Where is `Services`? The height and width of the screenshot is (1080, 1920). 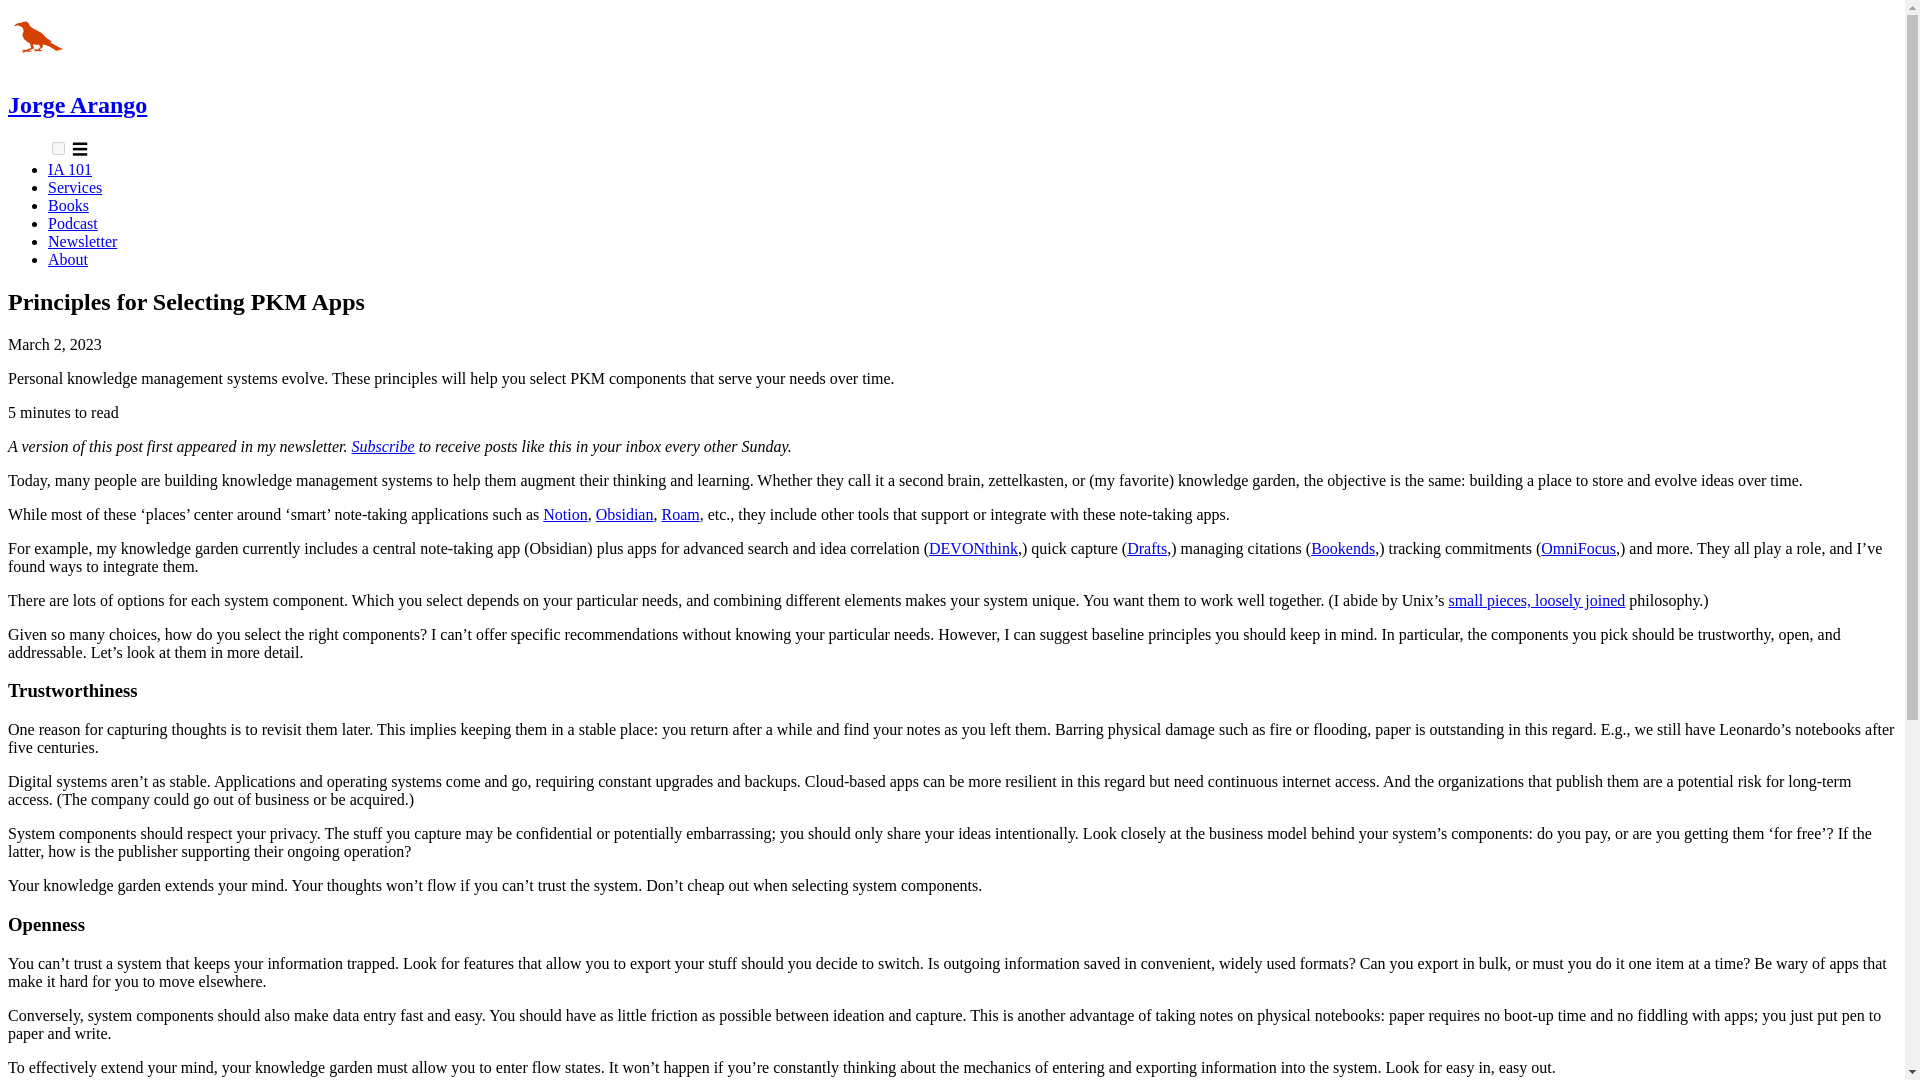 Services is located at coordinates (74, 187).